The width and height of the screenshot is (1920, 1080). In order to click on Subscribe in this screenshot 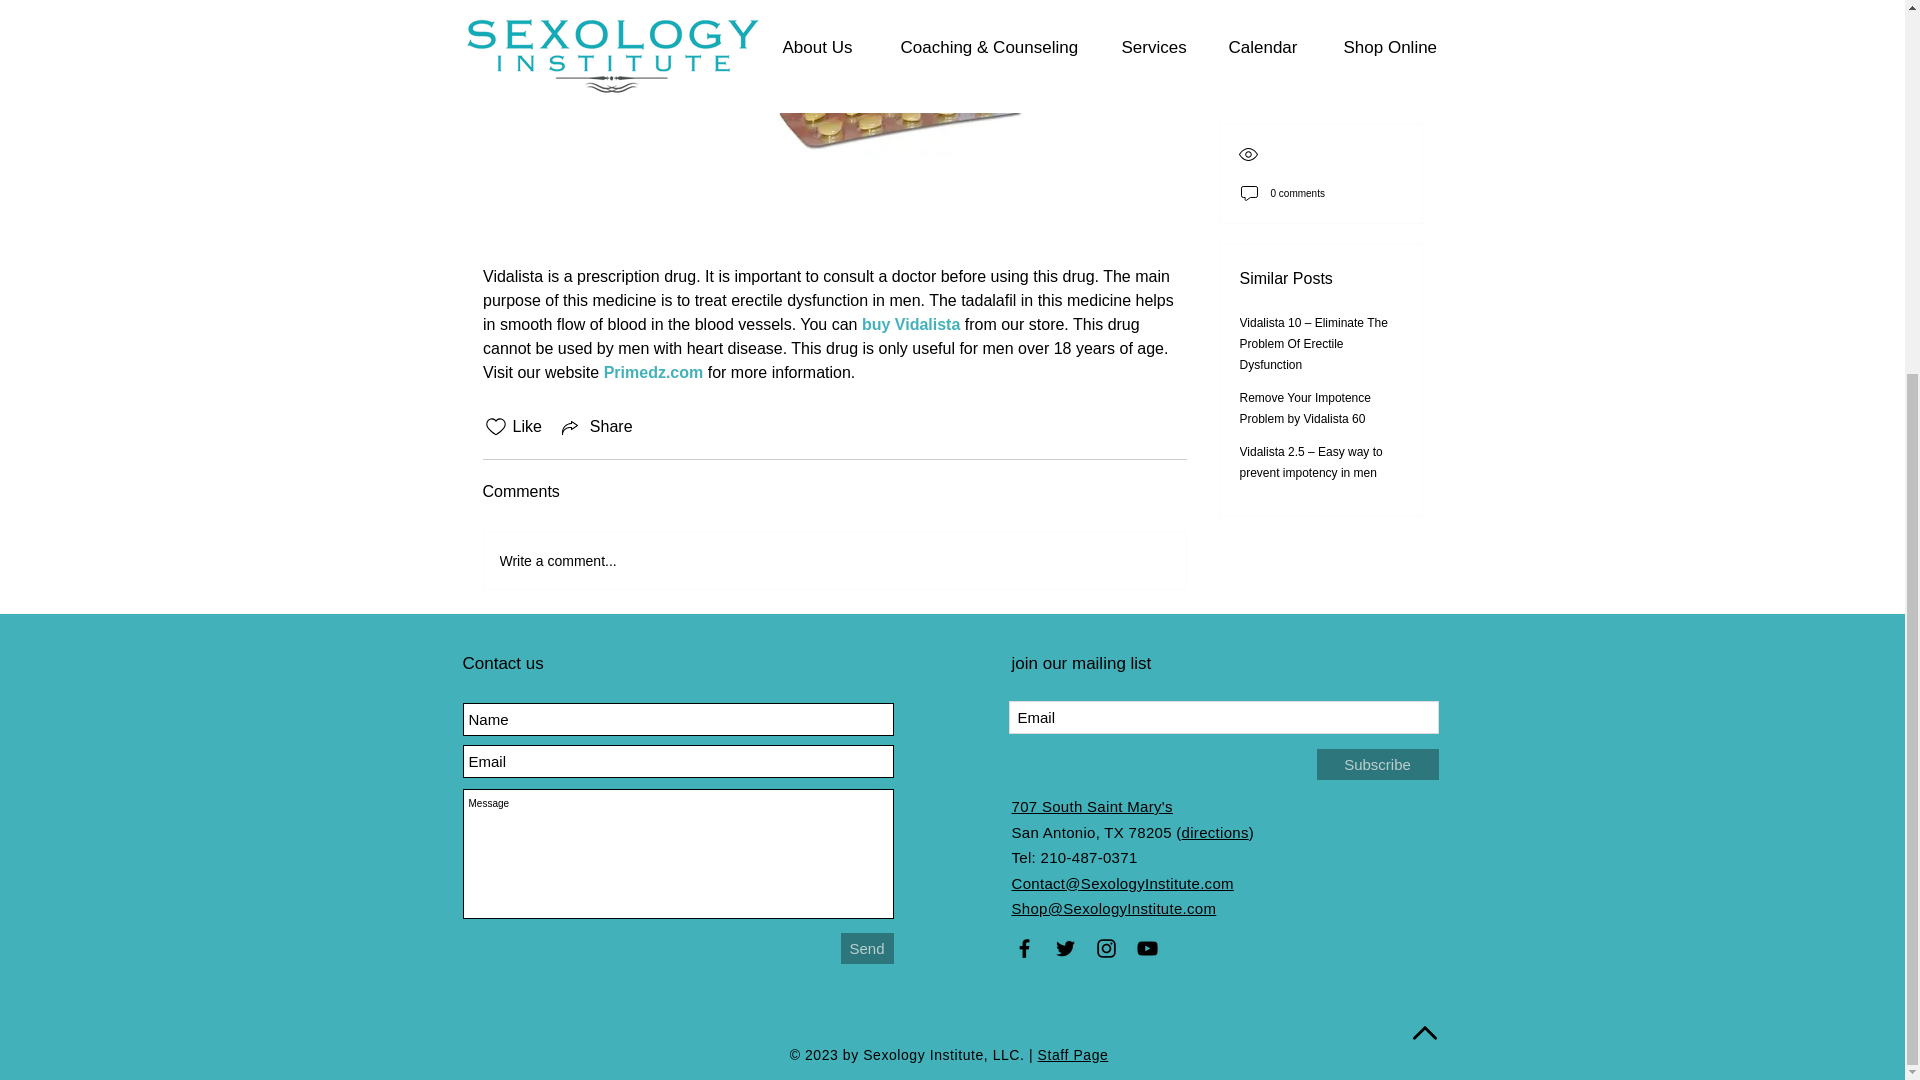, I will do `click(1376, 764)`.